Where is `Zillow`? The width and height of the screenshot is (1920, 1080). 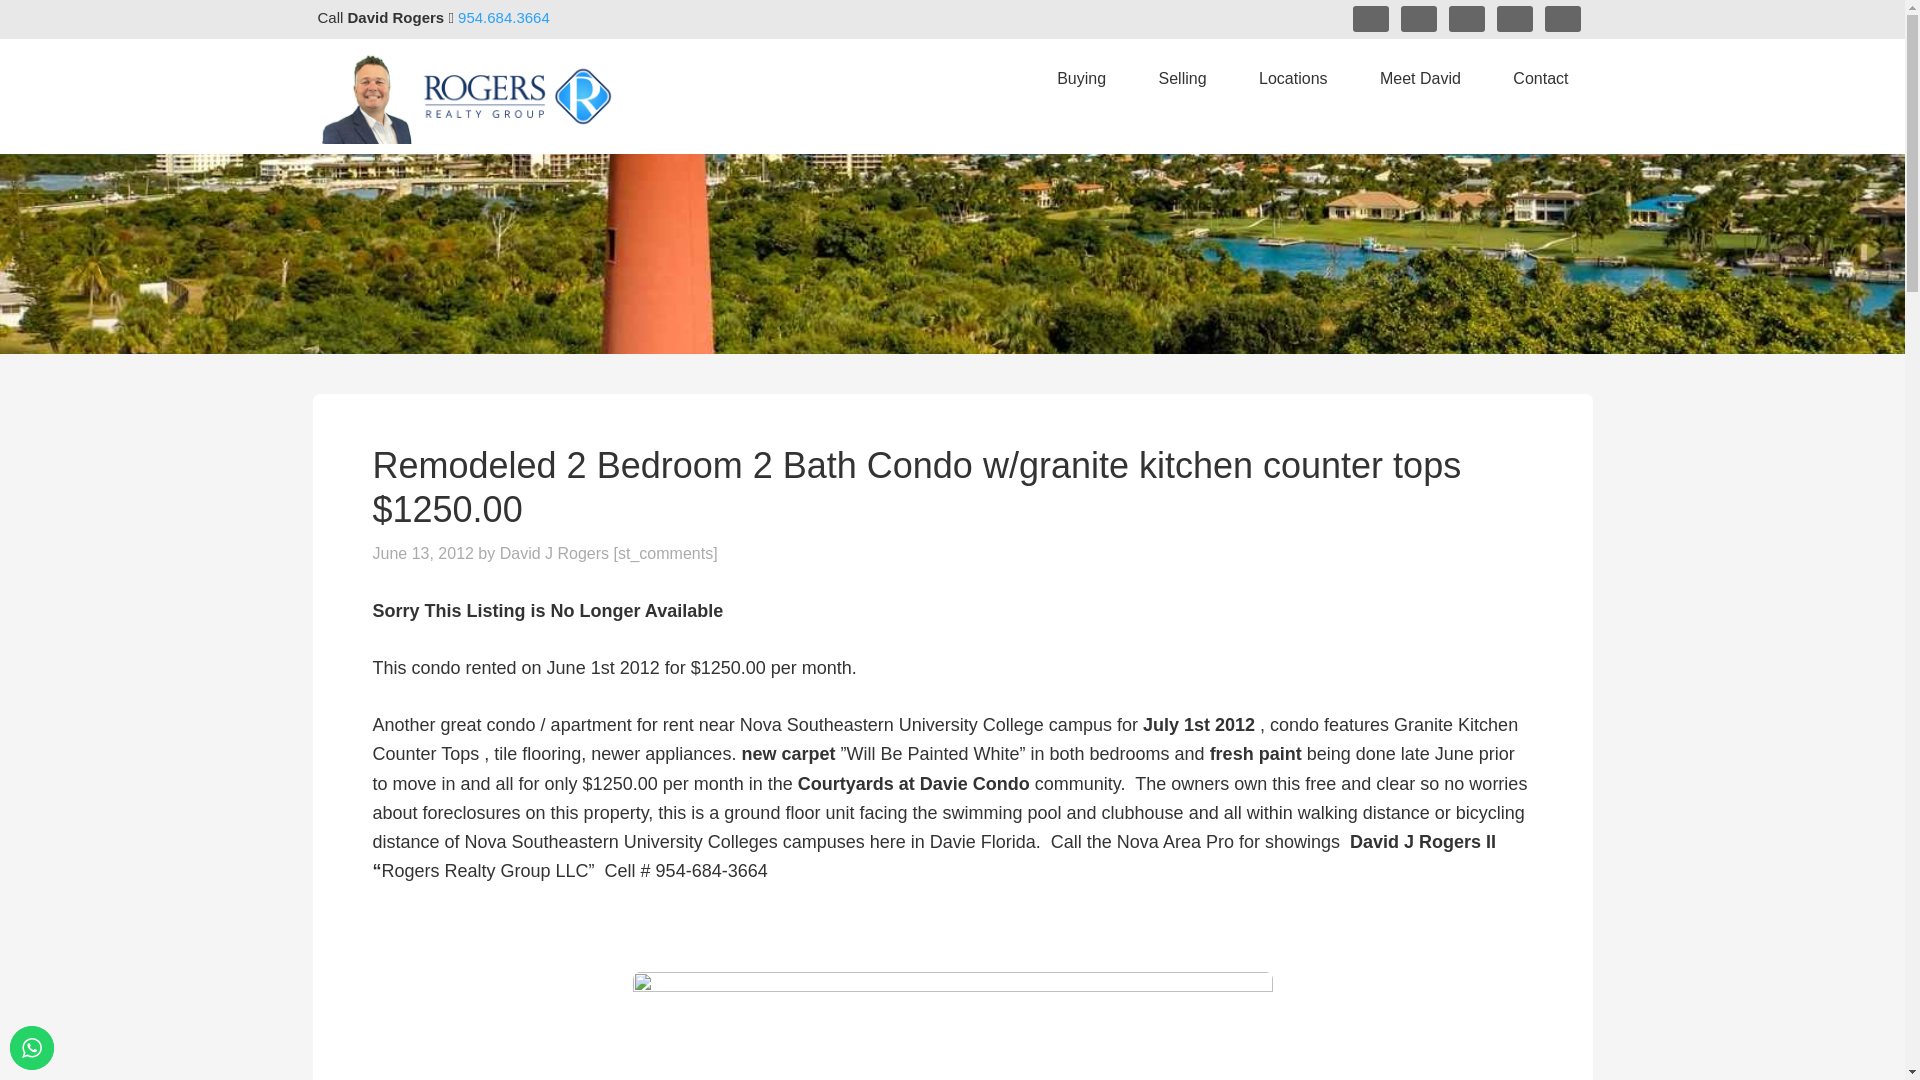
Zillow is located at coordinates (1562, 18).